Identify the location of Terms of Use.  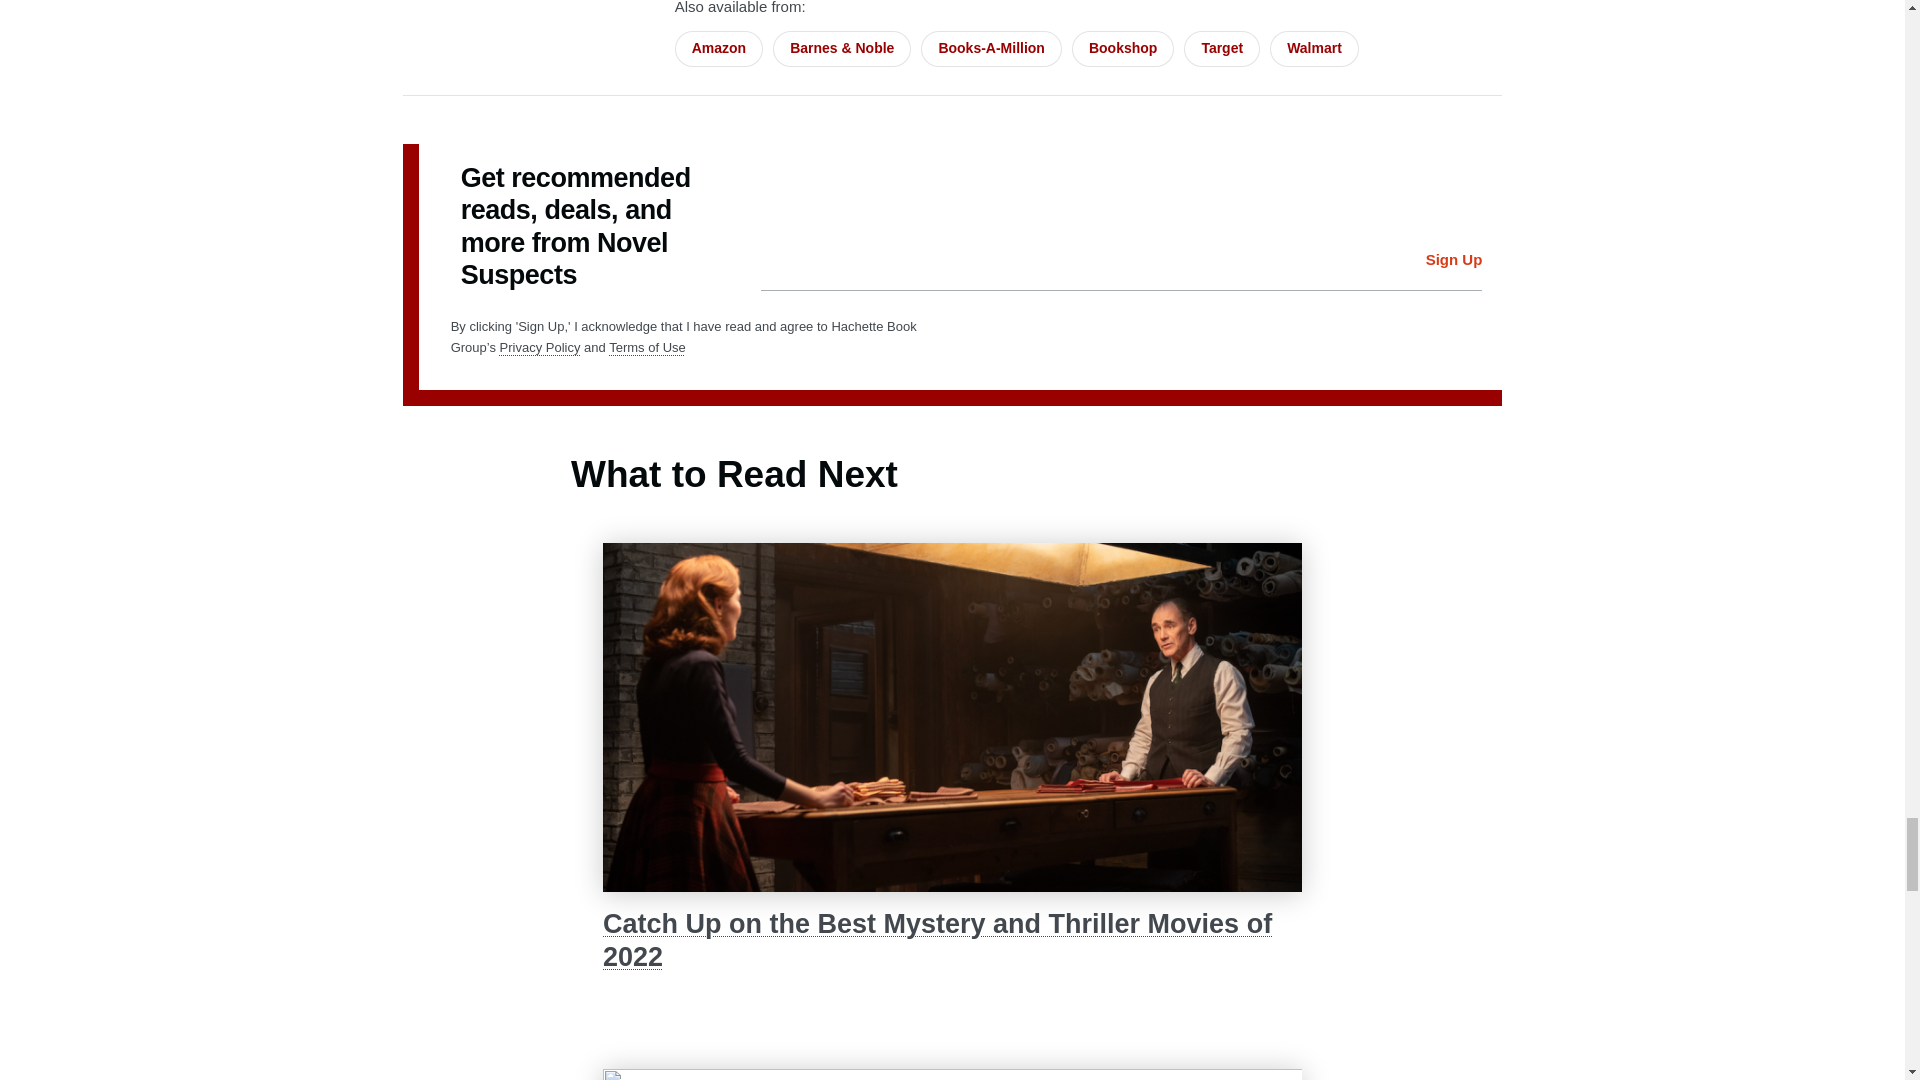
(646, 348).